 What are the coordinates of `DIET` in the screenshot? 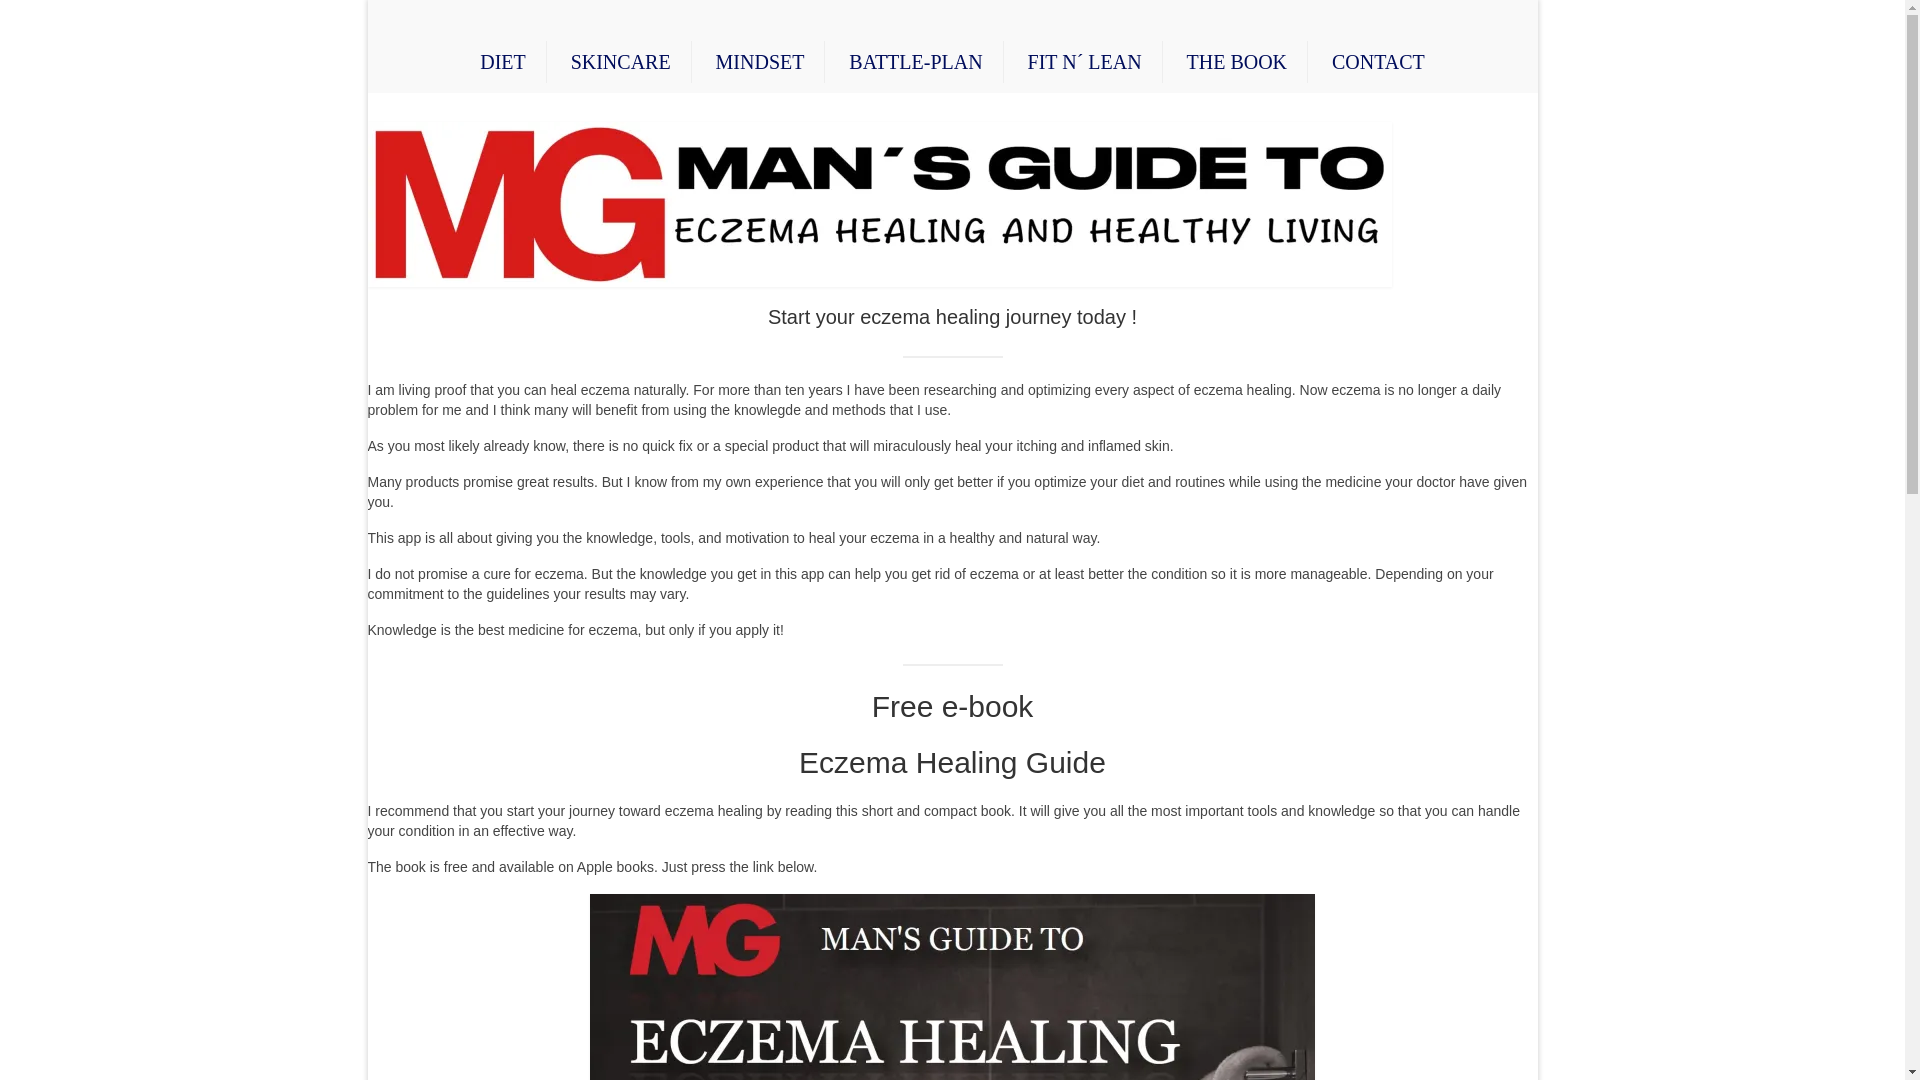 It's located at (502, 62).